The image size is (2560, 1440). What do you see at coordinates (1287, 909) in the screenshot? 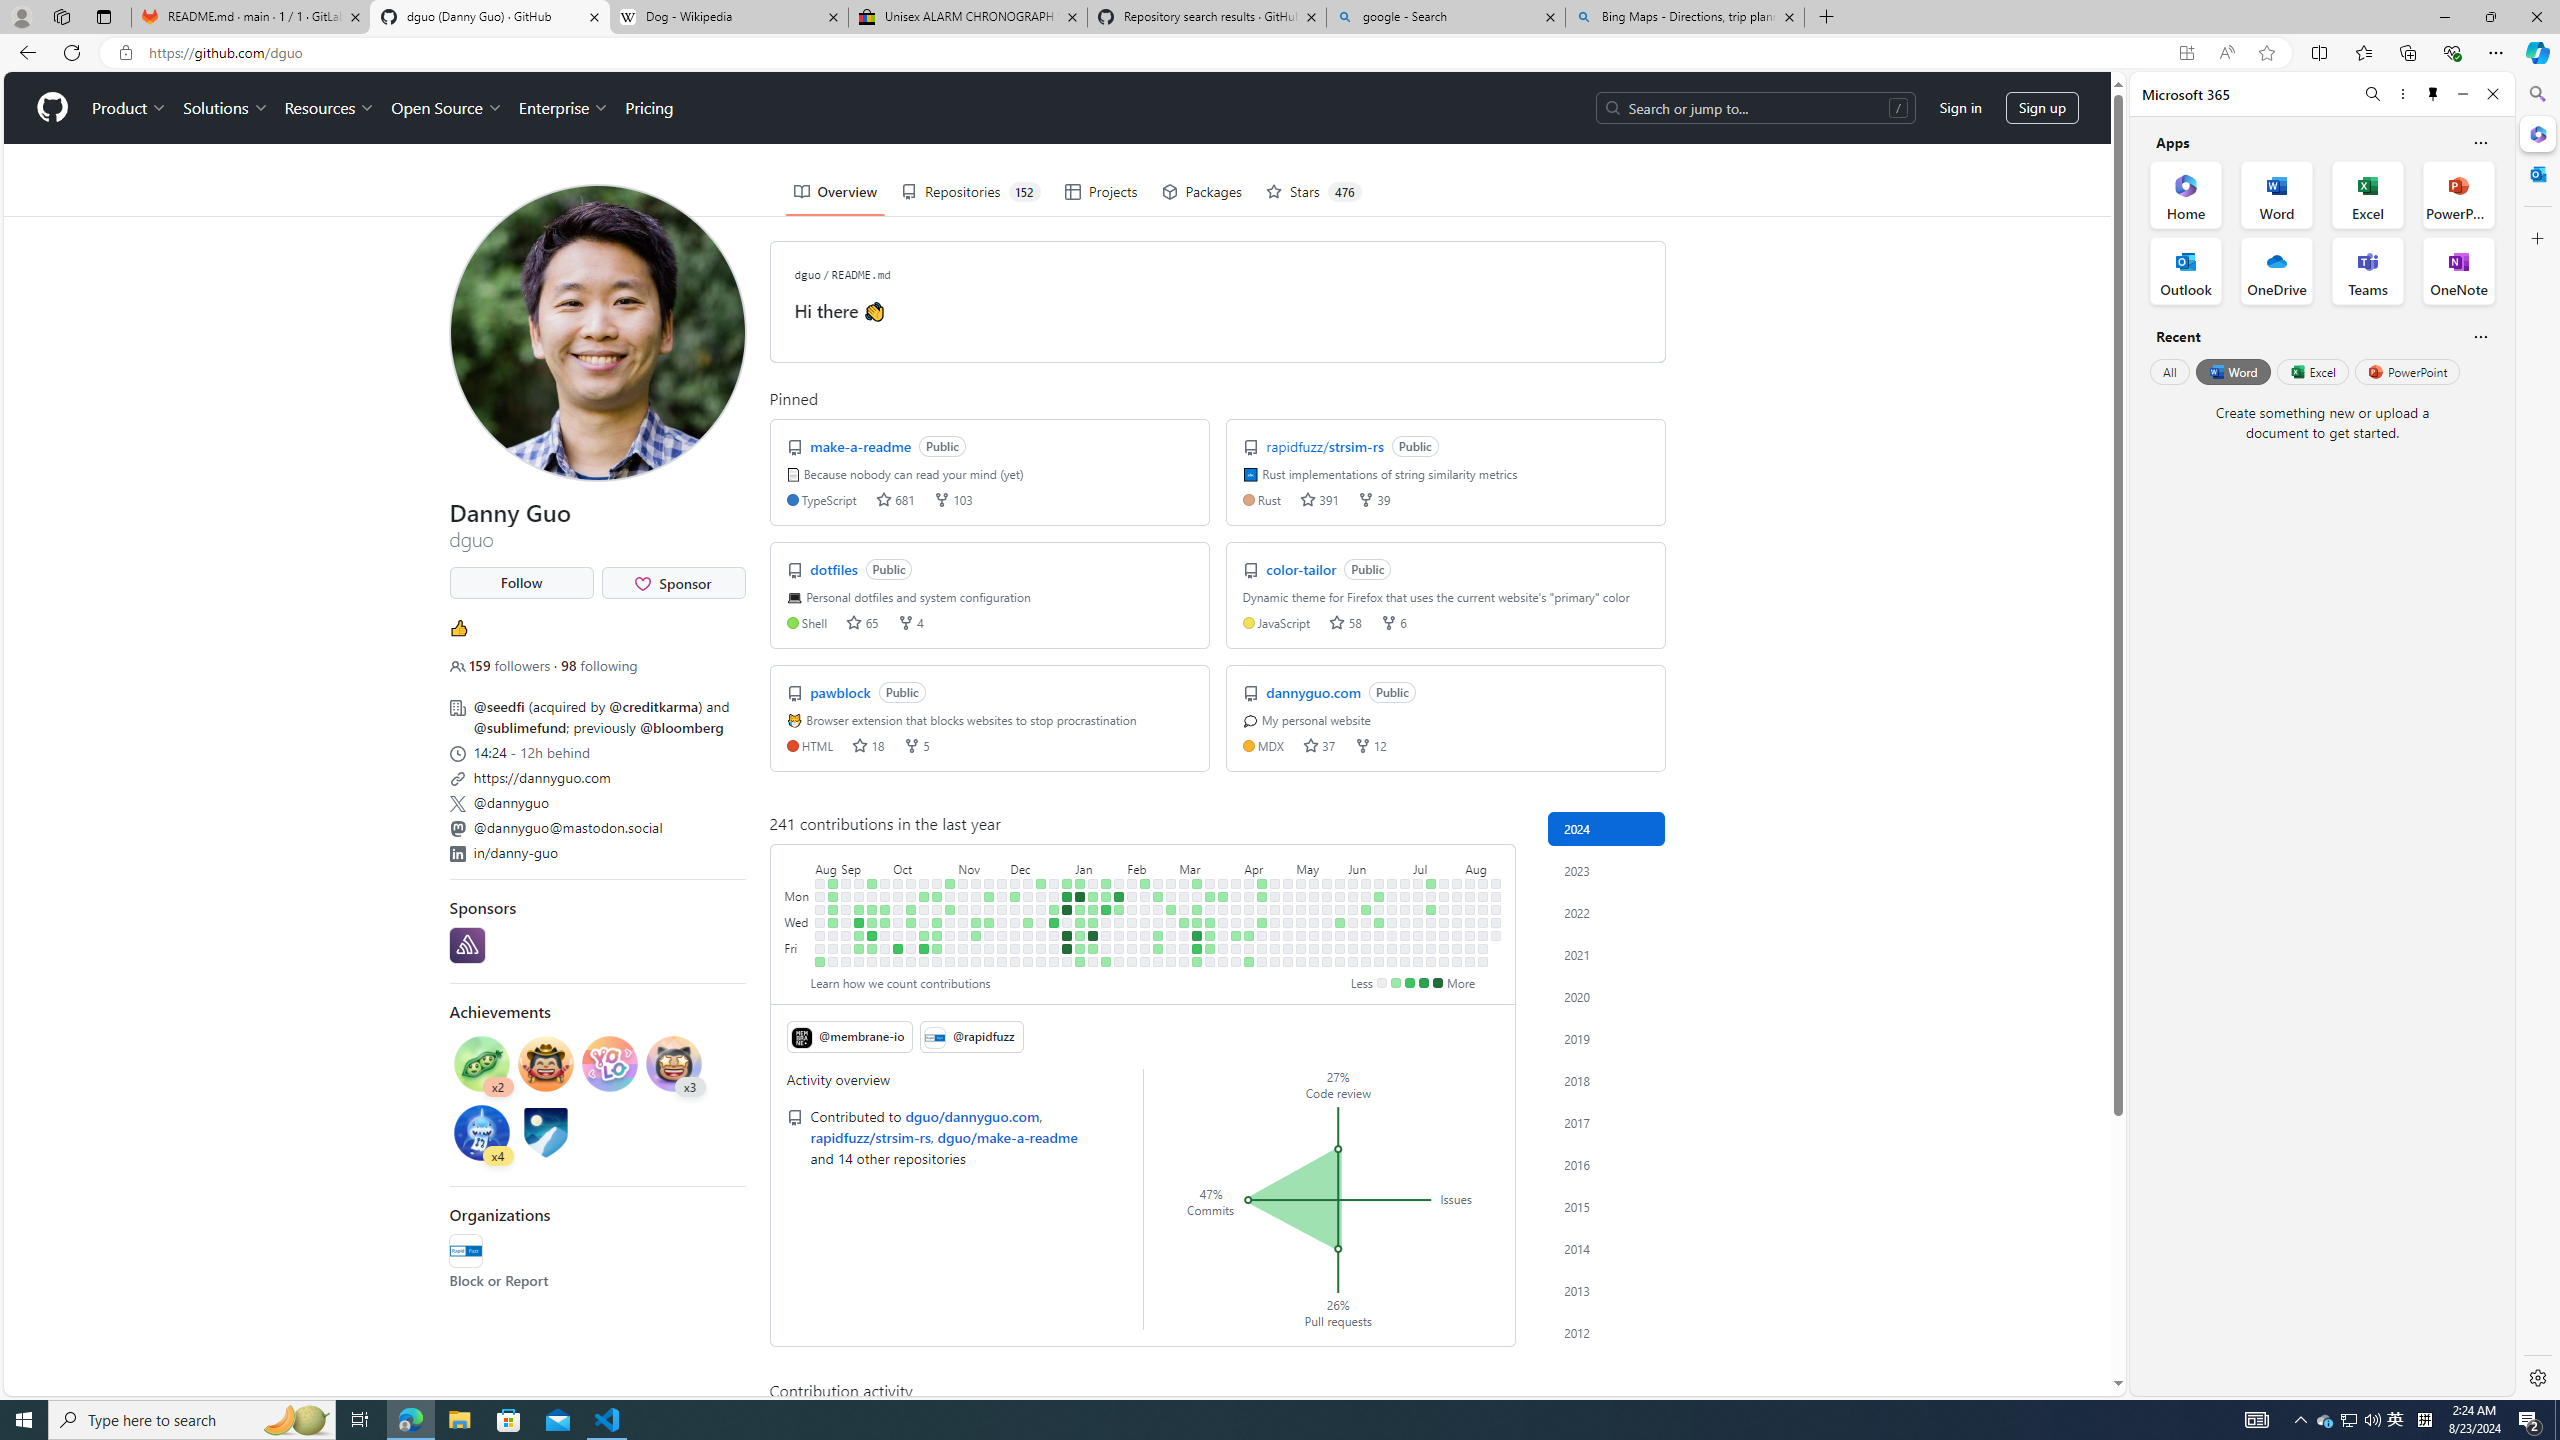
I see `No contributions on April 30th.` at bounding box center [1287, 909].